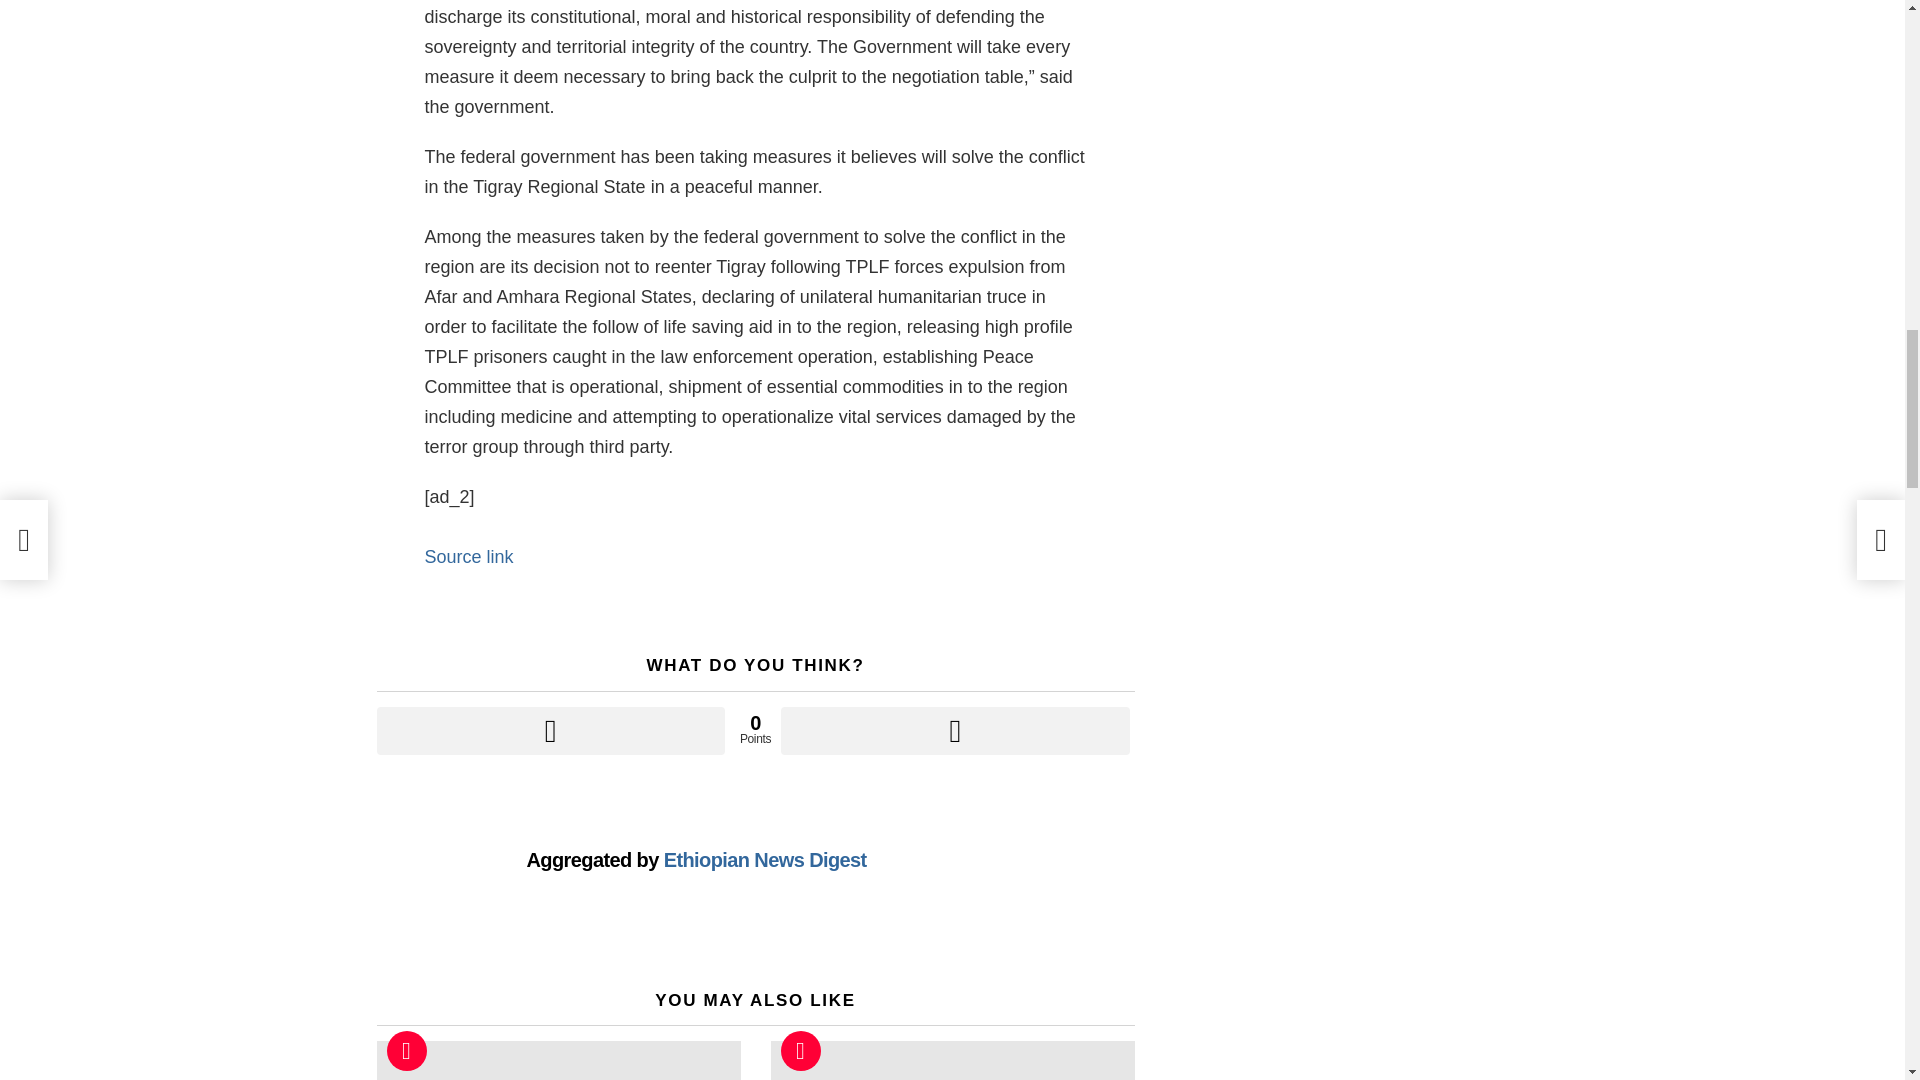 The width and height of the screenshot is (1920, 1080). What do you see at coordinates (468, 556) in the screenshot?
I see `Source link` at bounding box center [468, 556].